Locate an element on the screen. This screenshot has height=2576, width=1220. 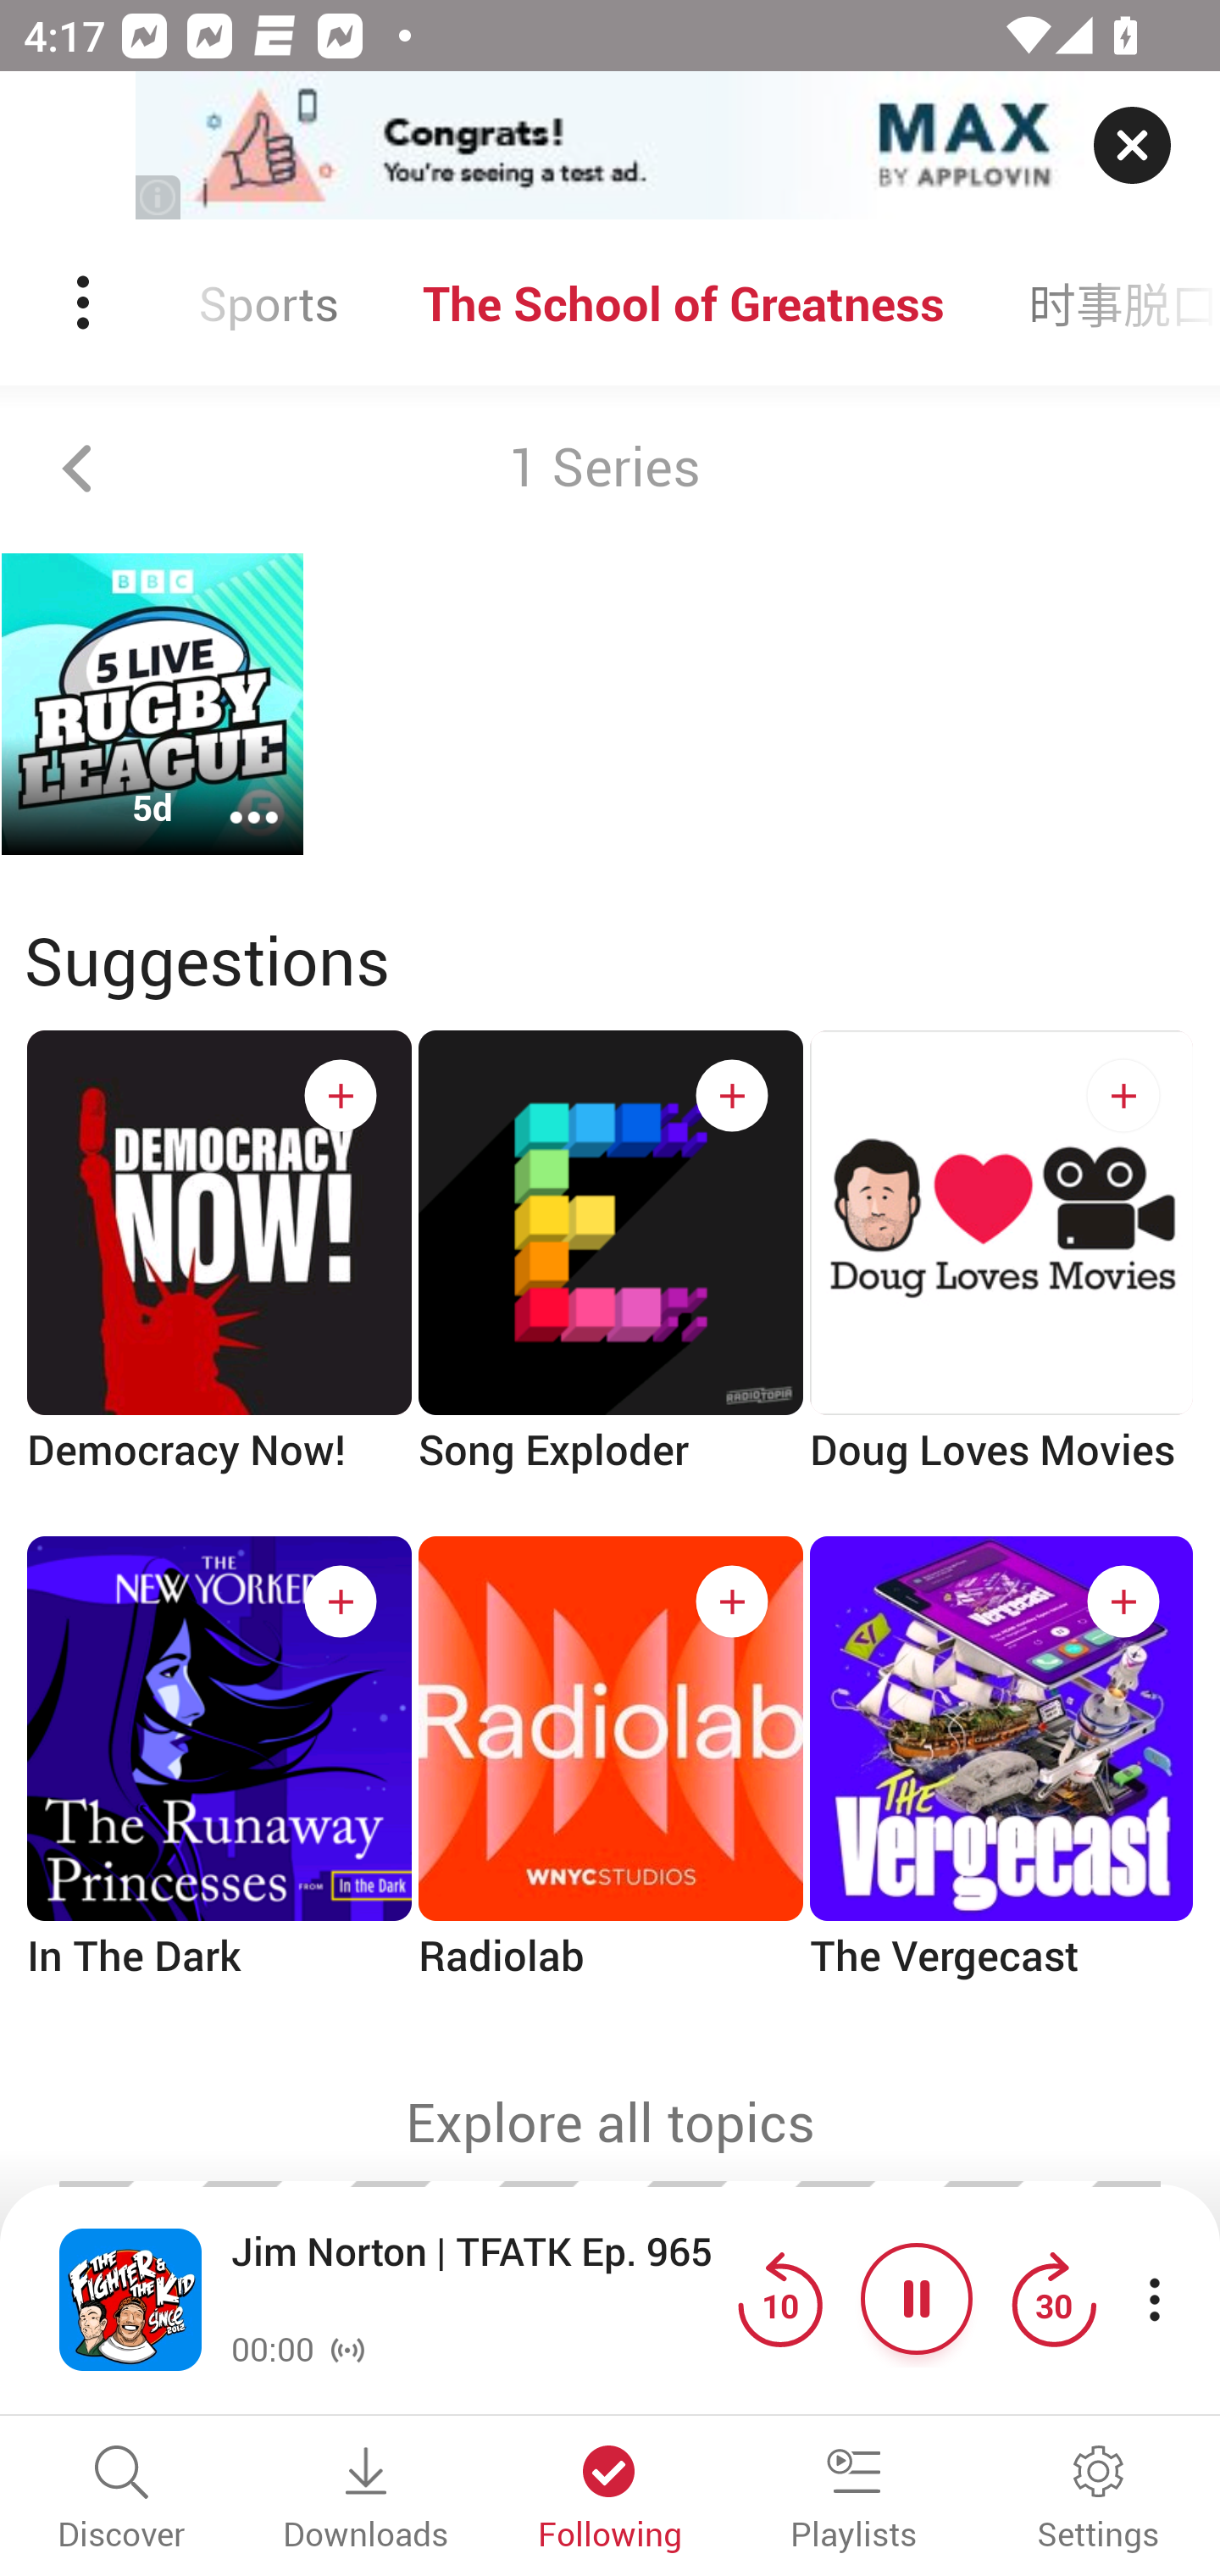
1 Series is located at coordinates (610, 469).